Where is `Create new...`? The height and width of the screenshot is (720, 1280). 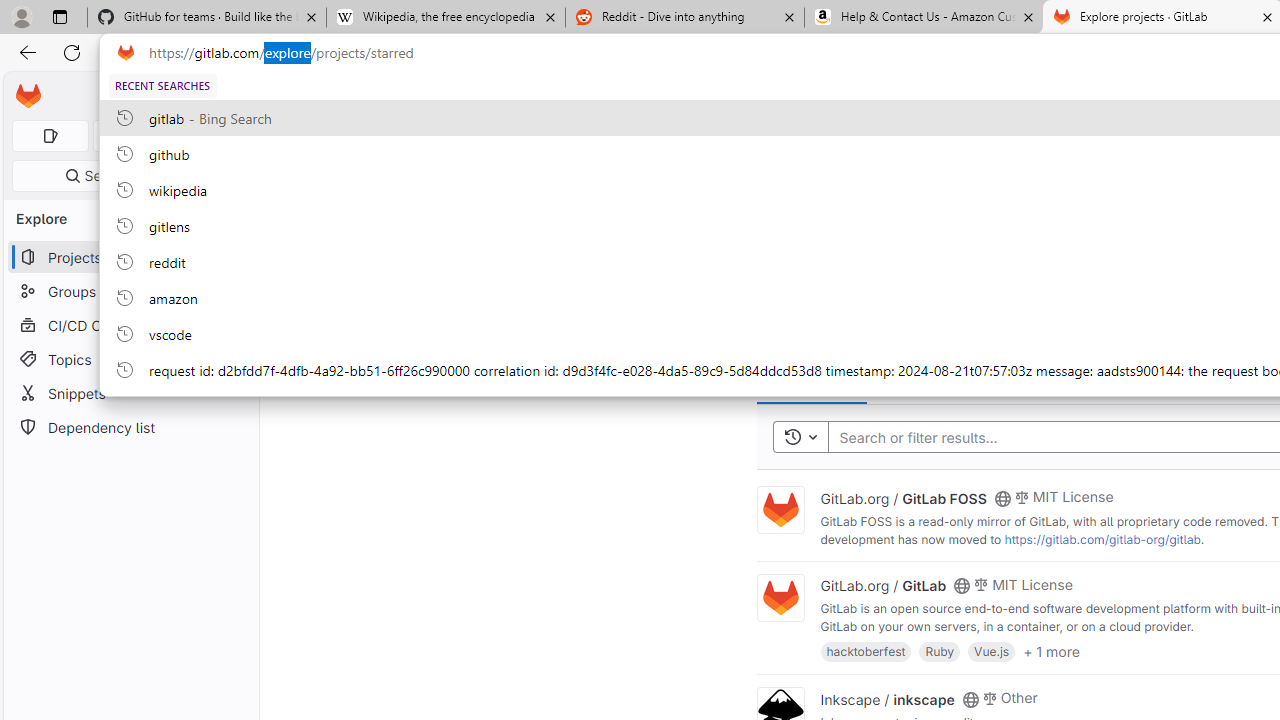 Create new... is located at coordinates (201, 96).